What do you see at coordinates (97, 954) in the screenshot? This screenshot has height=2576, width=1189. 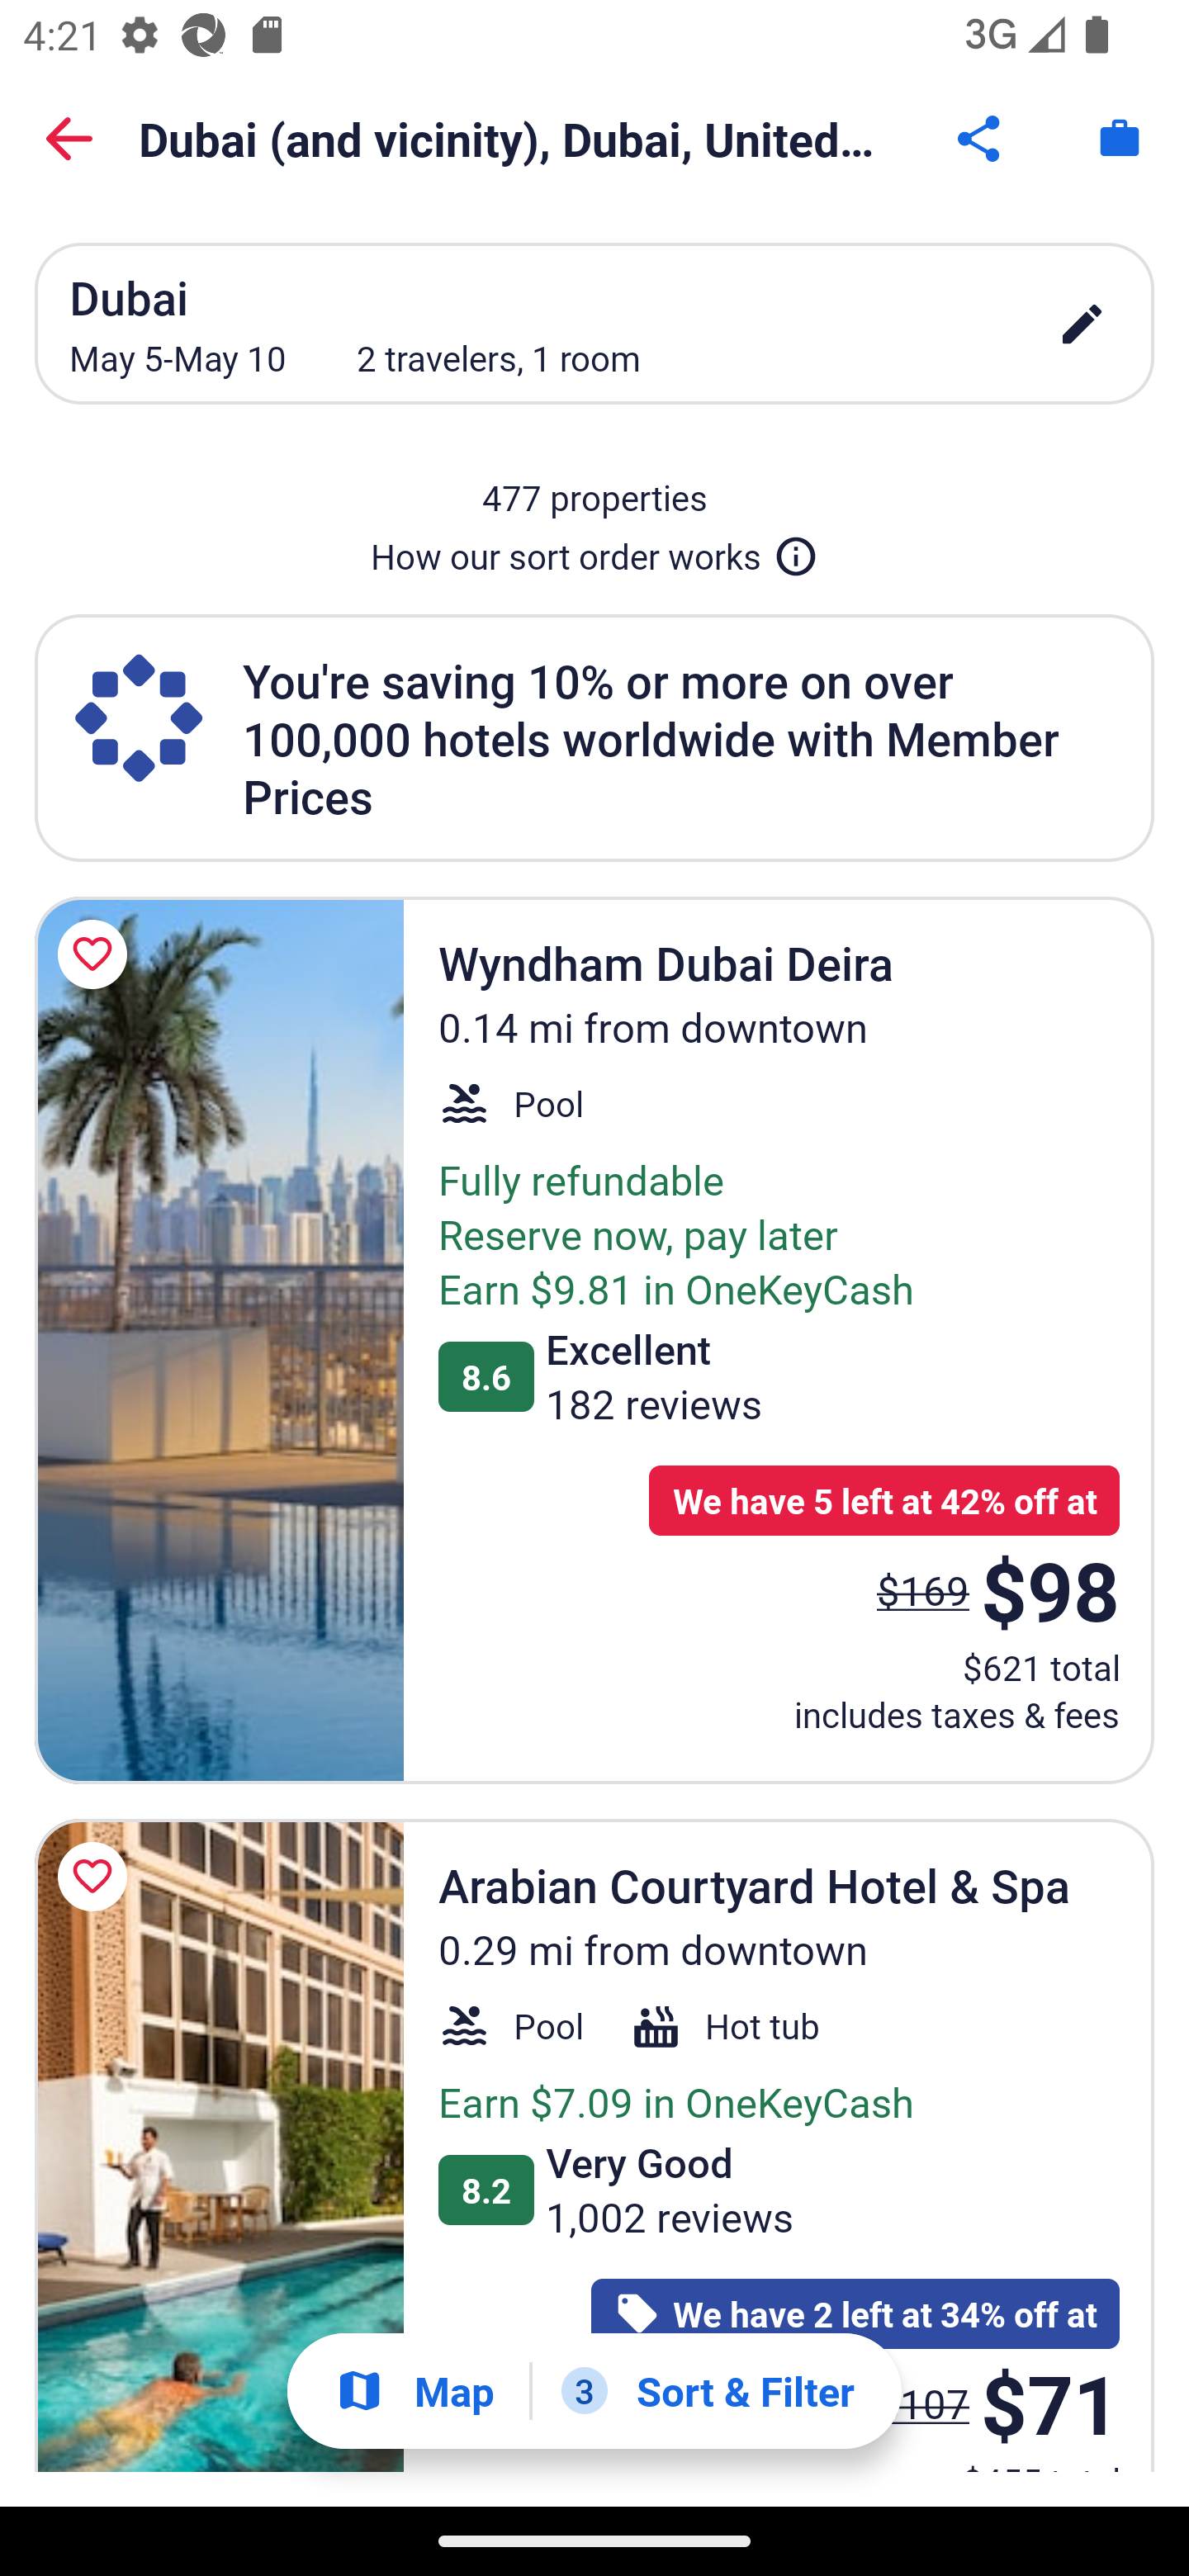 I see `Save Wyndham Dubai Deira to a trip` at bounding box center [97, 954].